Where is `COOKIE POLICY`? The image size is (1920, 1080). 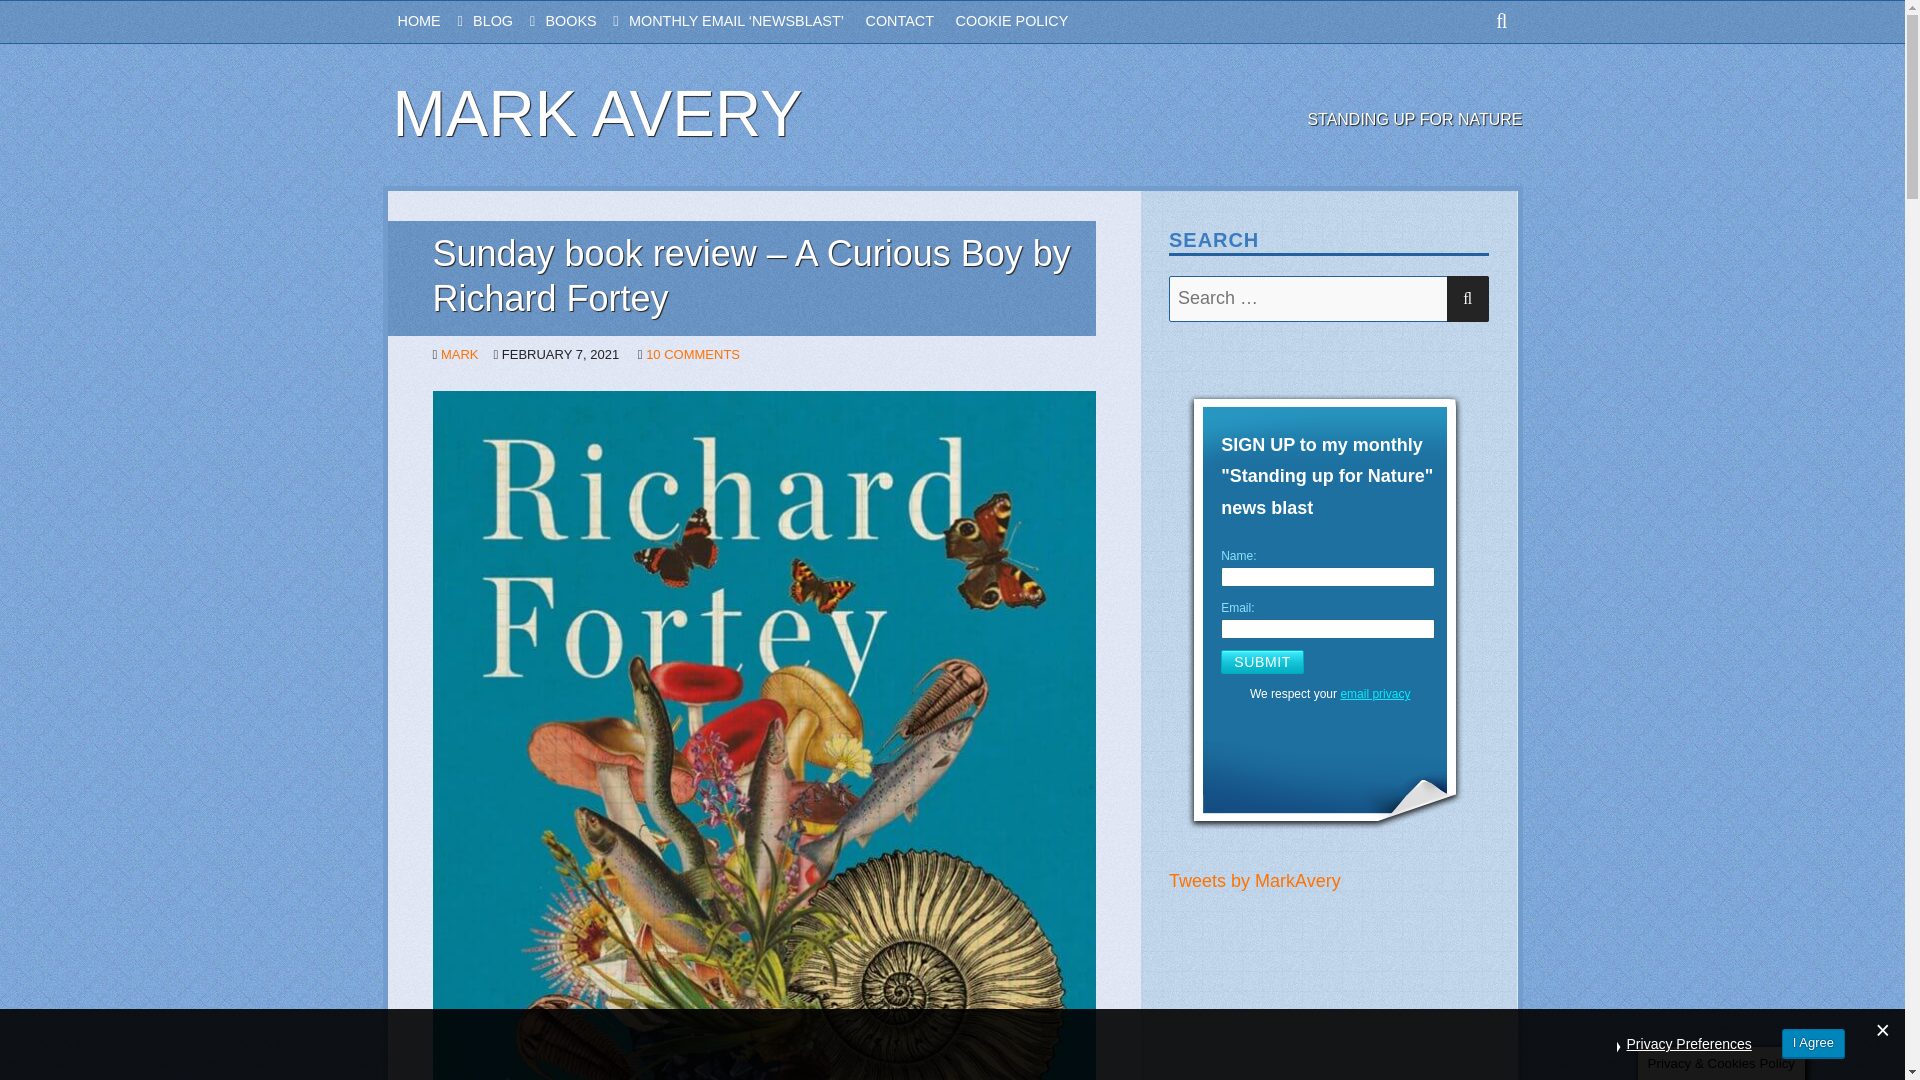
COOKIE POLICY is located at coordinates (1023, 22).